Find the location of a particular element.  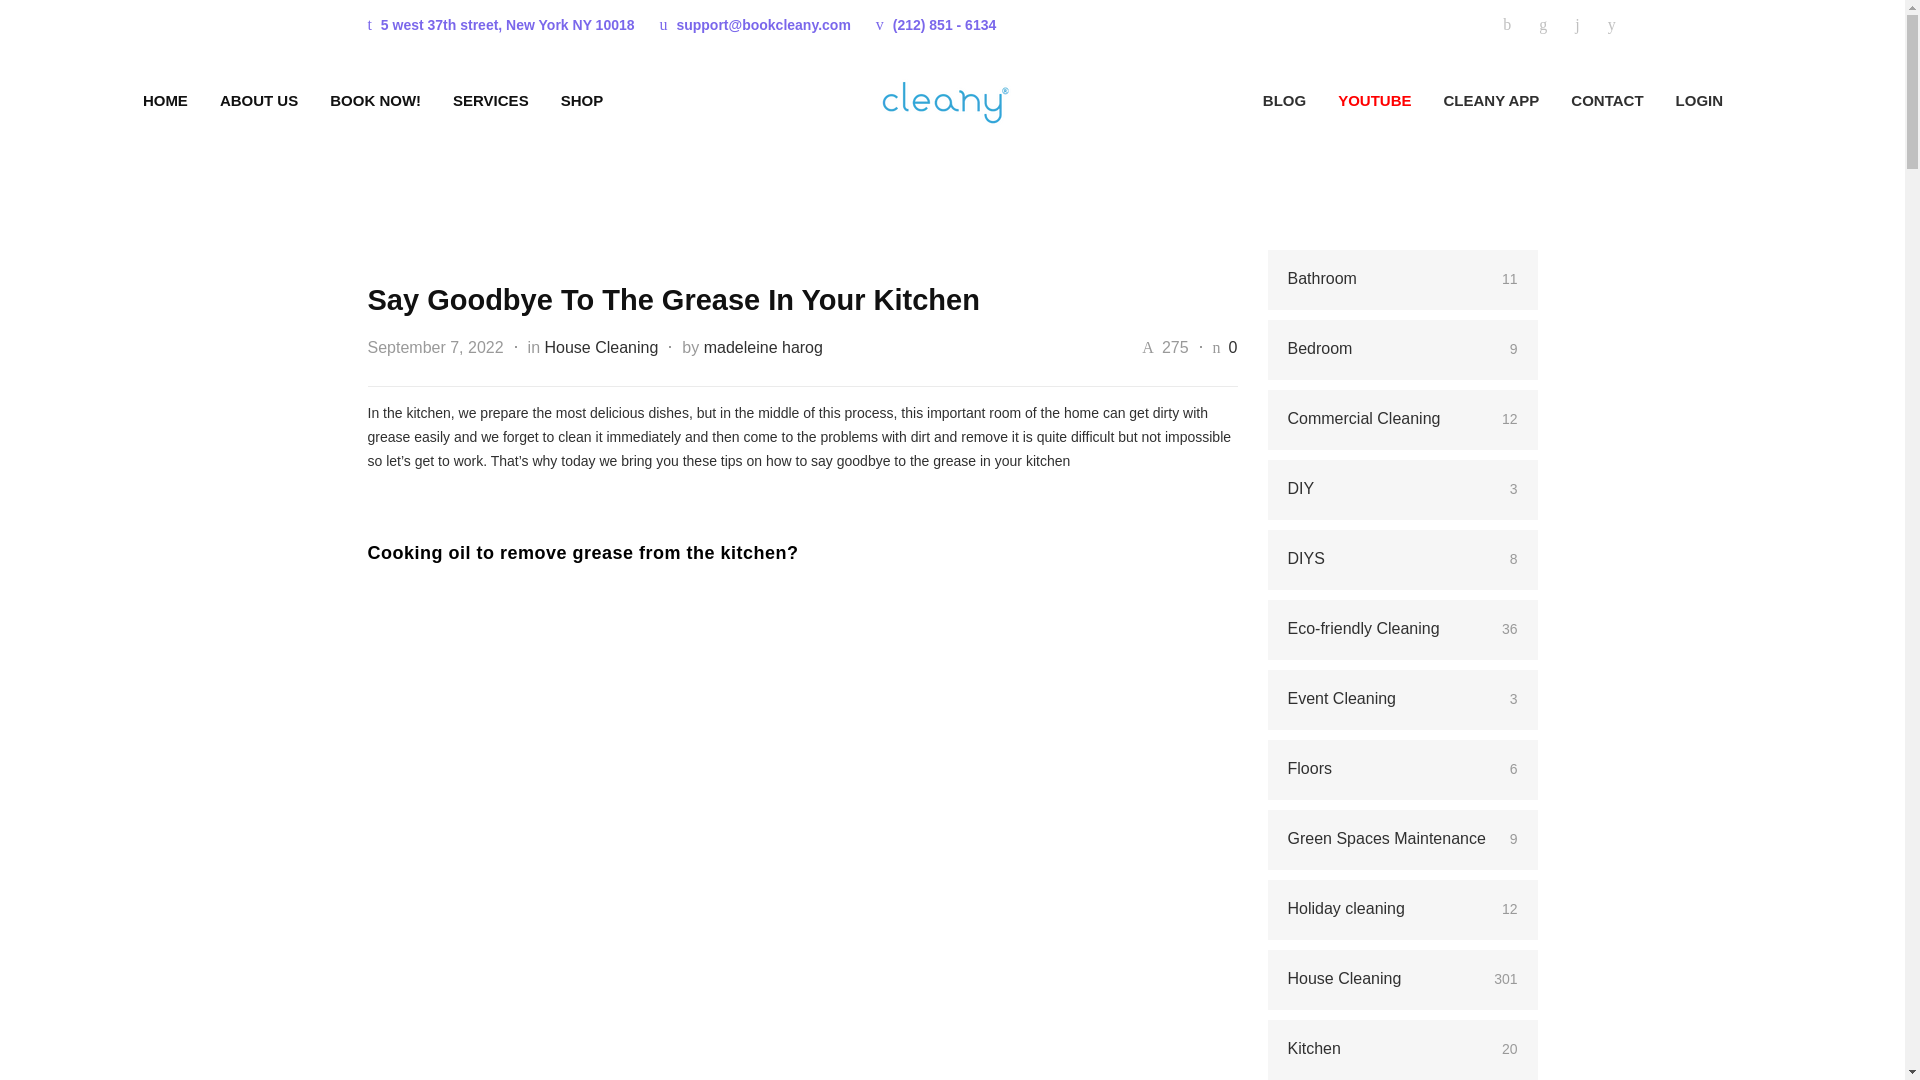

0 comments is located at coordinates (1233, 348).